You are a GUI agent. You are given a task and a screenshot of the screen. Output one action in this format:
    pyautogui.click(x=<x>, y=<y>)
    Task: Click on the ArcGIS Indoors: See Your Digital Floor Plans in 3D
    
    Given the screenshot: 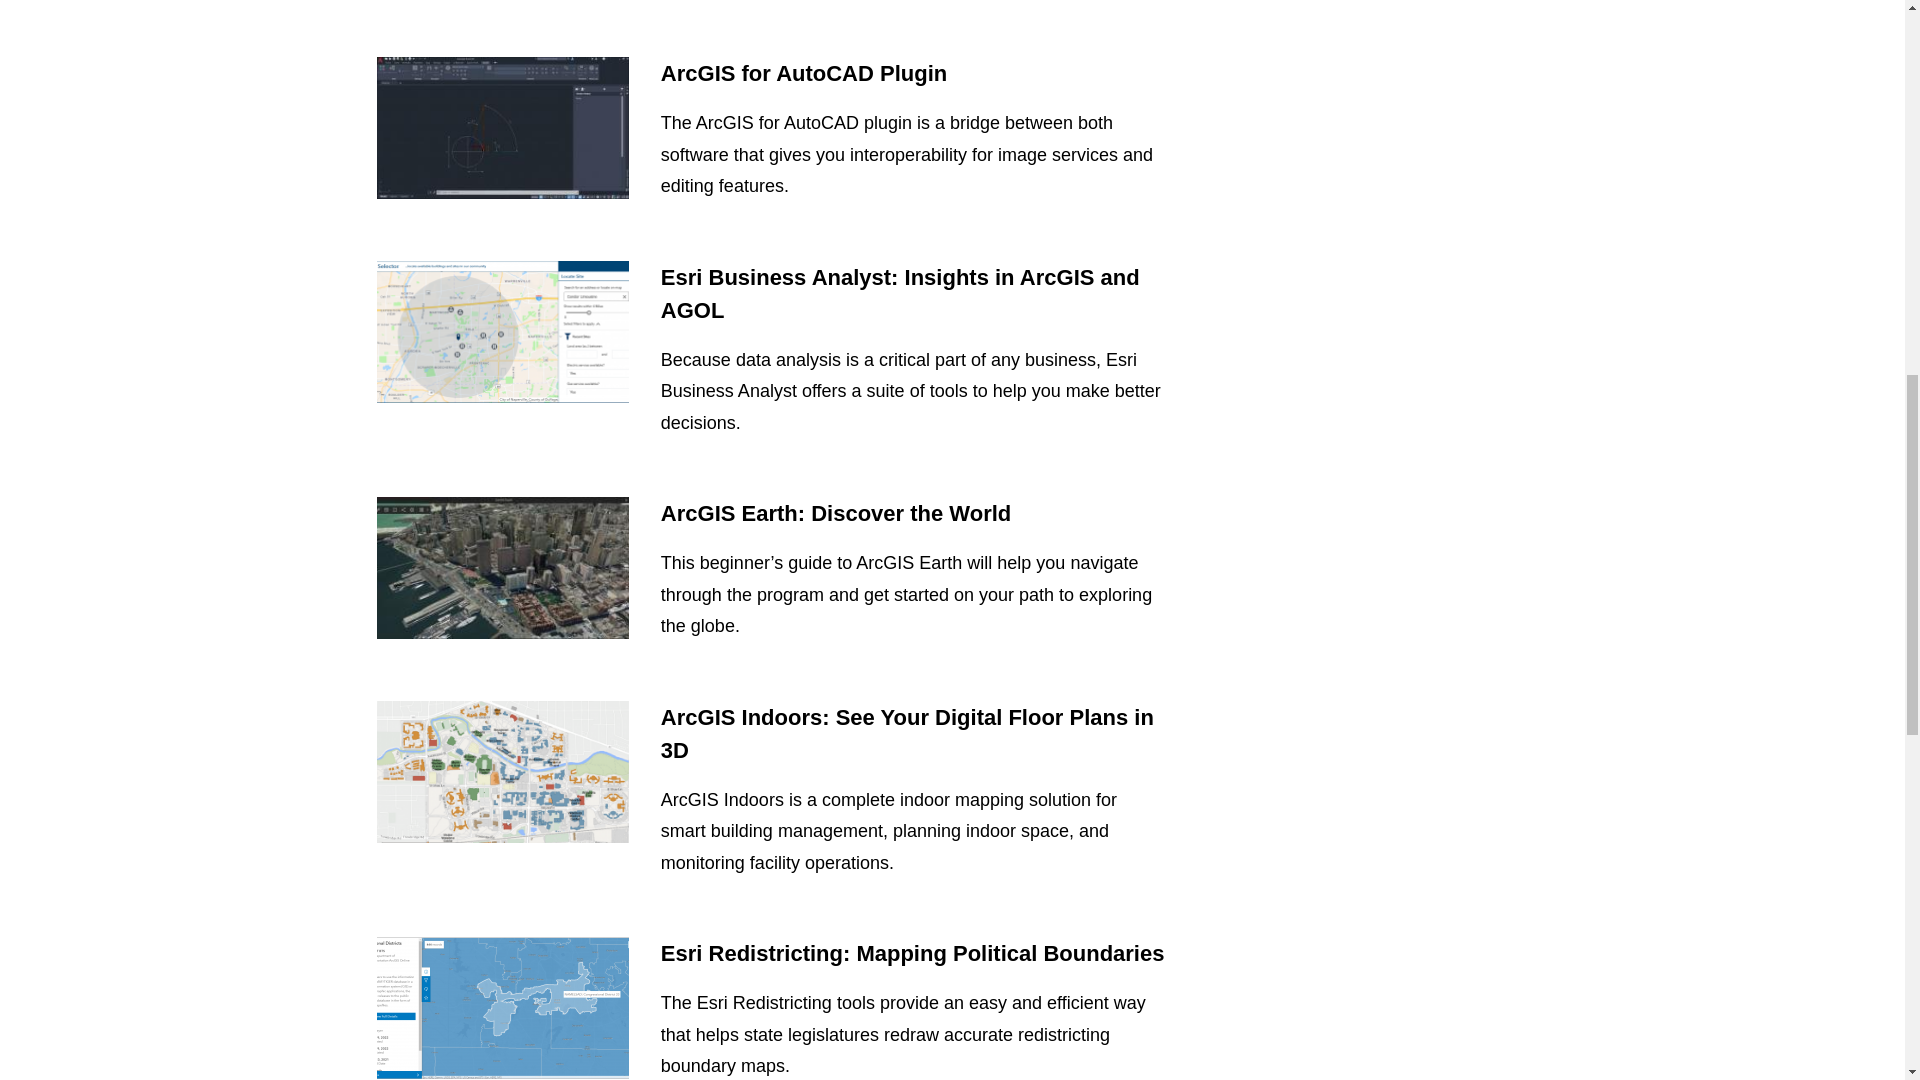 What is the action you would take?
    pyautogui.click(x=906, y=734)
    